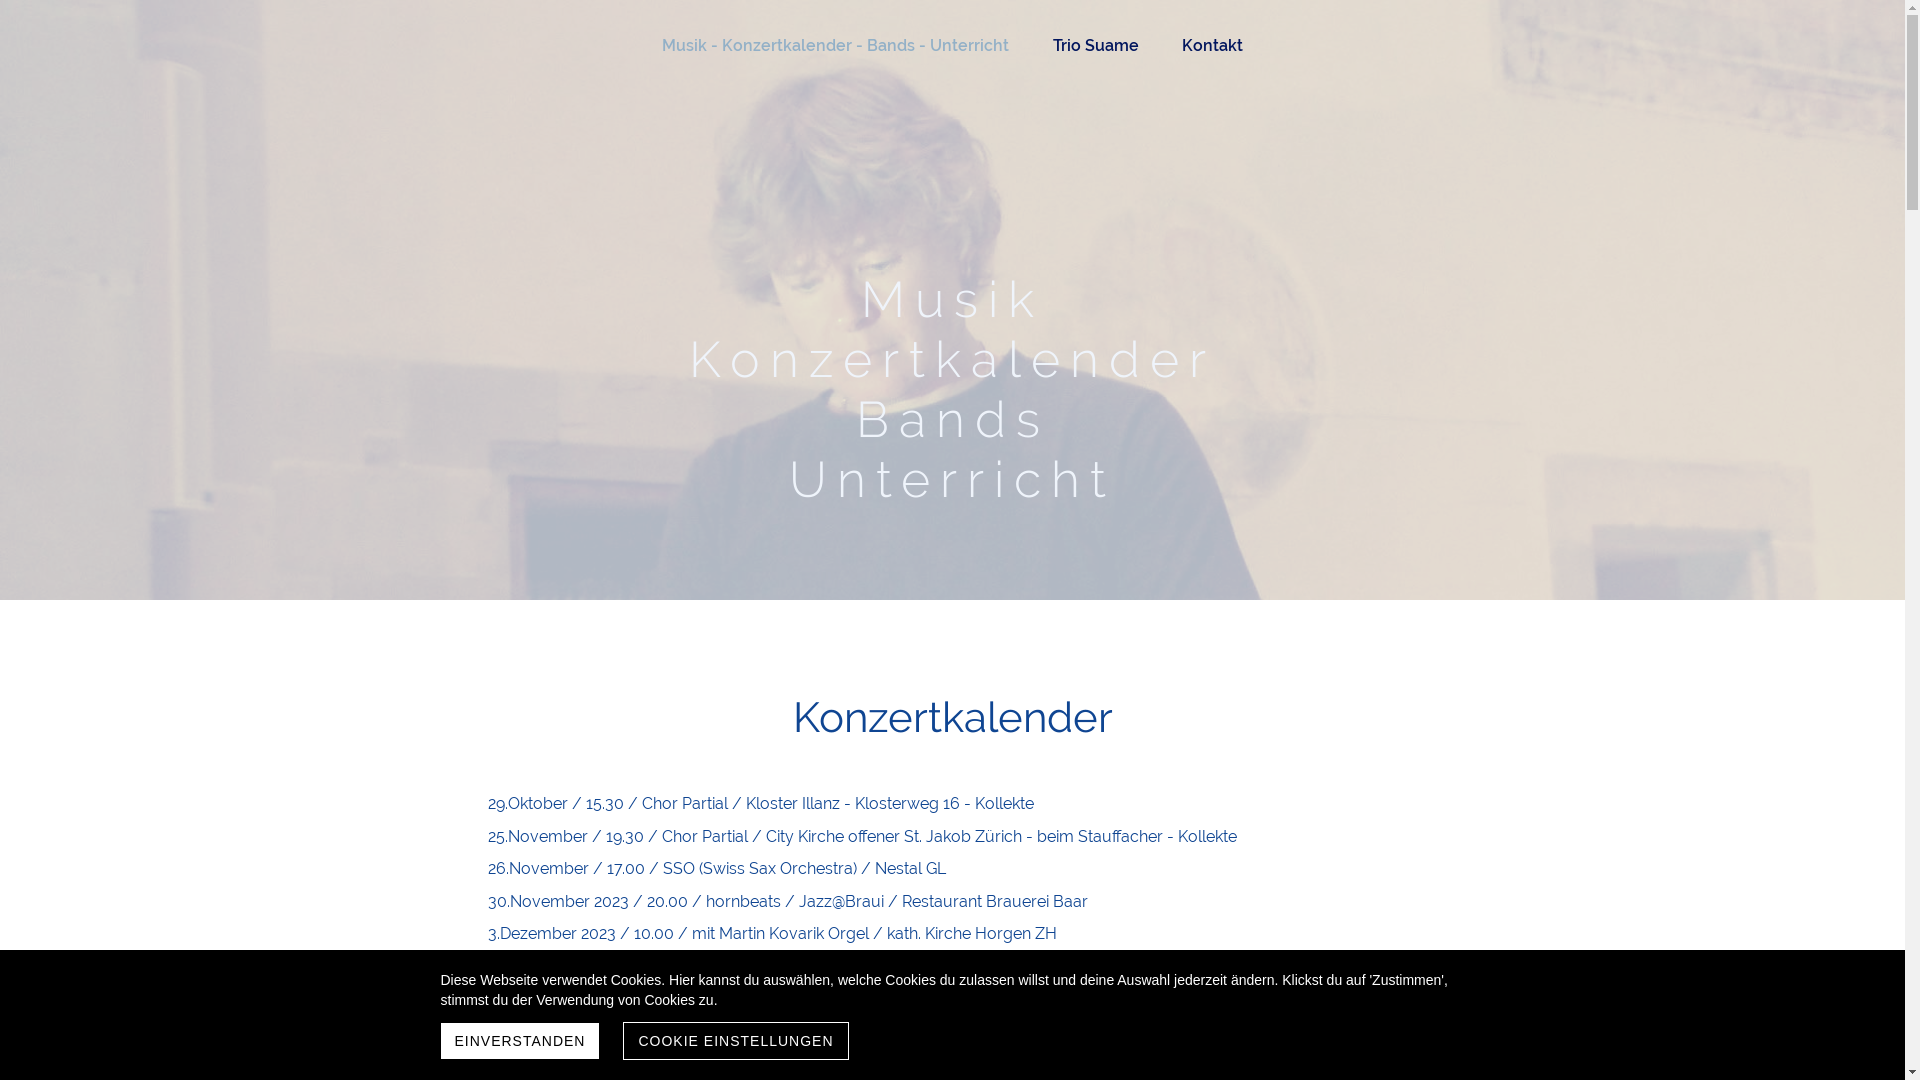 The image size is (1920, 1080). I want to click on COOKIE EINSTELLUNGEN, so click(736, 1041).